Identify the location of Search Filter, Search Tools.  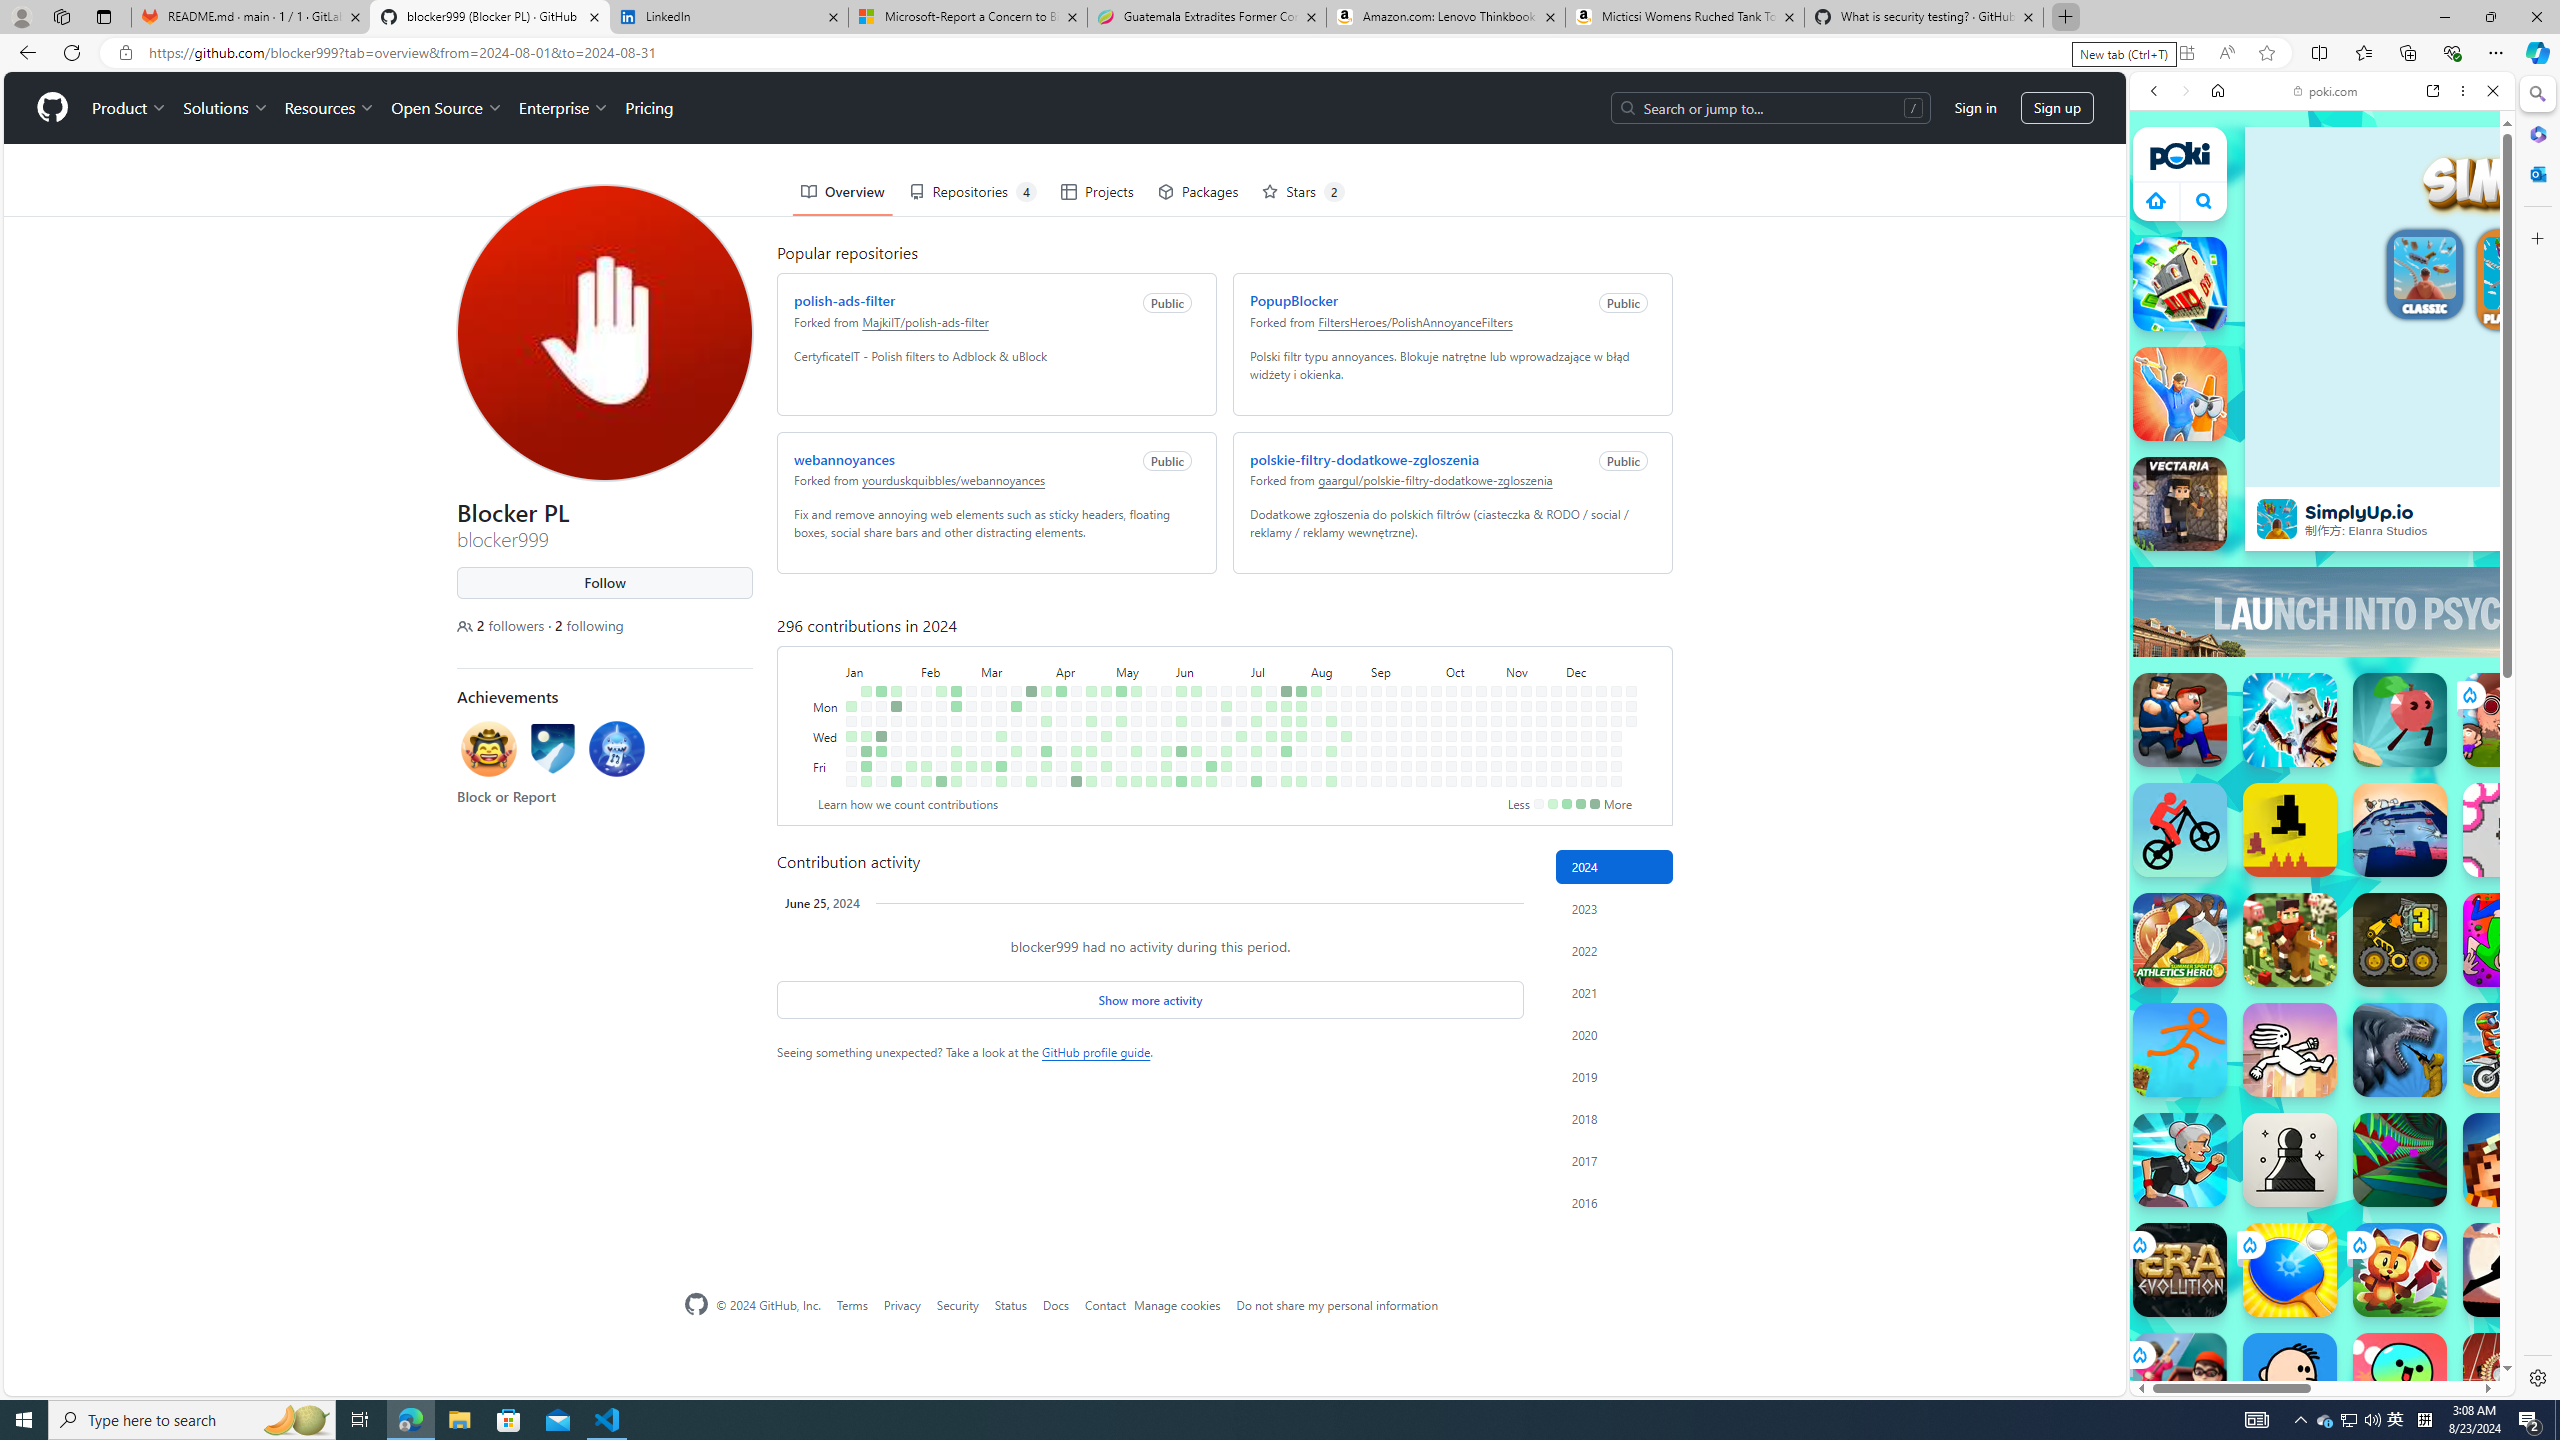
(2374, 228).